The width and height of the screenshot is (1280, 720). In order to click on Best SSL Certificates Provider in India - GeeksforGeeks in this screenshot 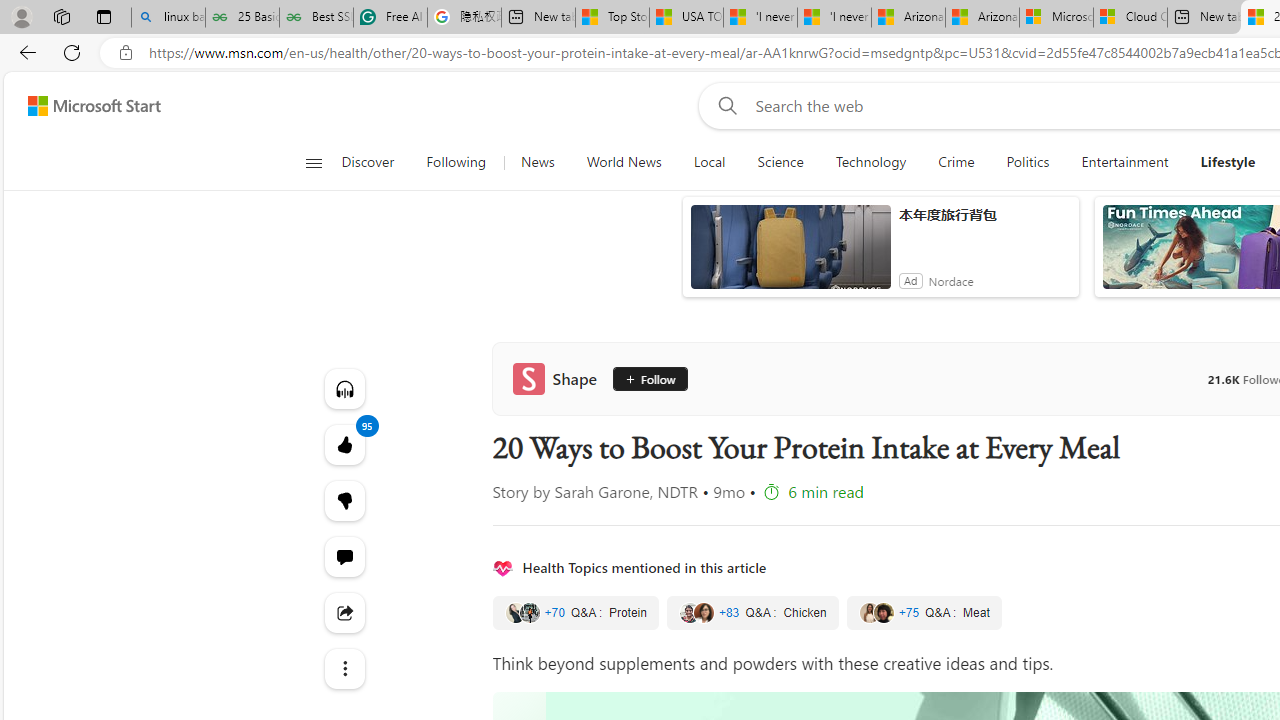, I will do `click(316, 18)`.